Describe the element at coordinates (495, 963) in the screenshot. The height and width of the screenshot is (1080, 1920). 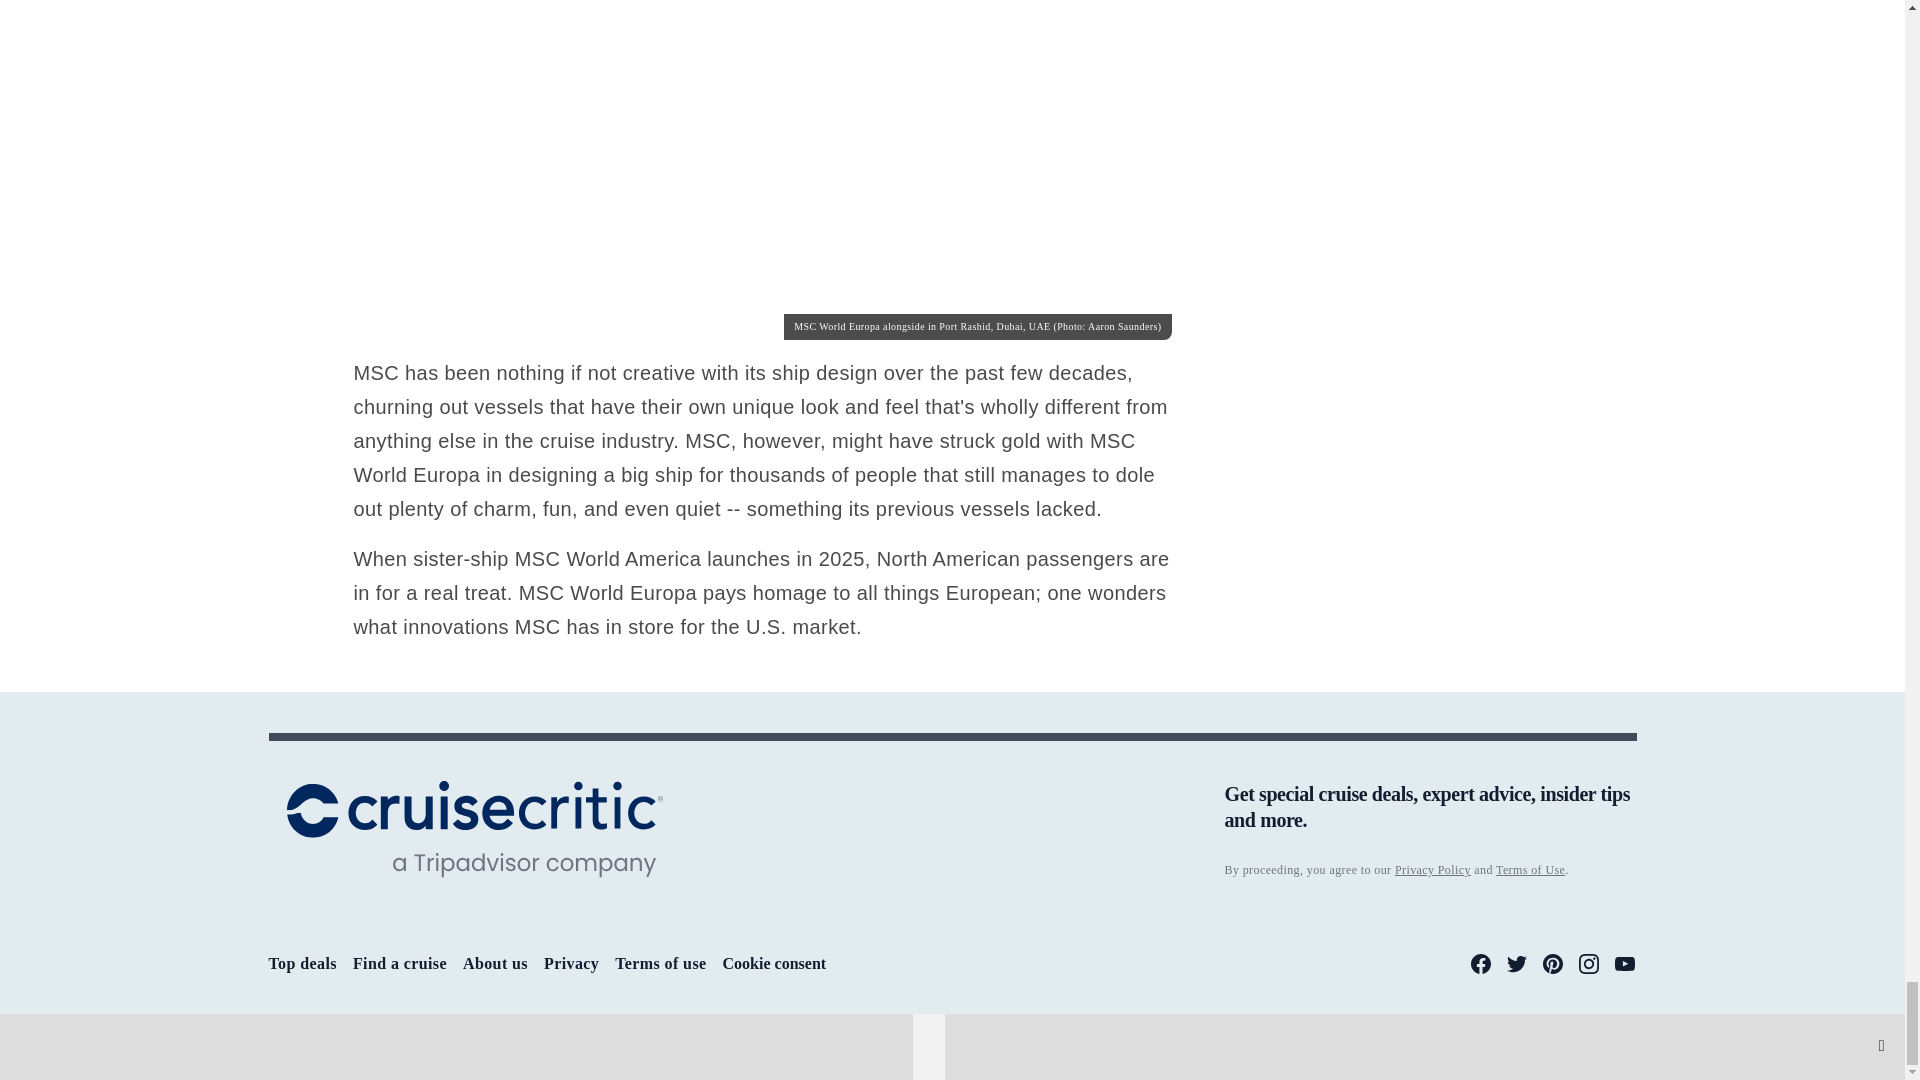
I see `About us` at that location.